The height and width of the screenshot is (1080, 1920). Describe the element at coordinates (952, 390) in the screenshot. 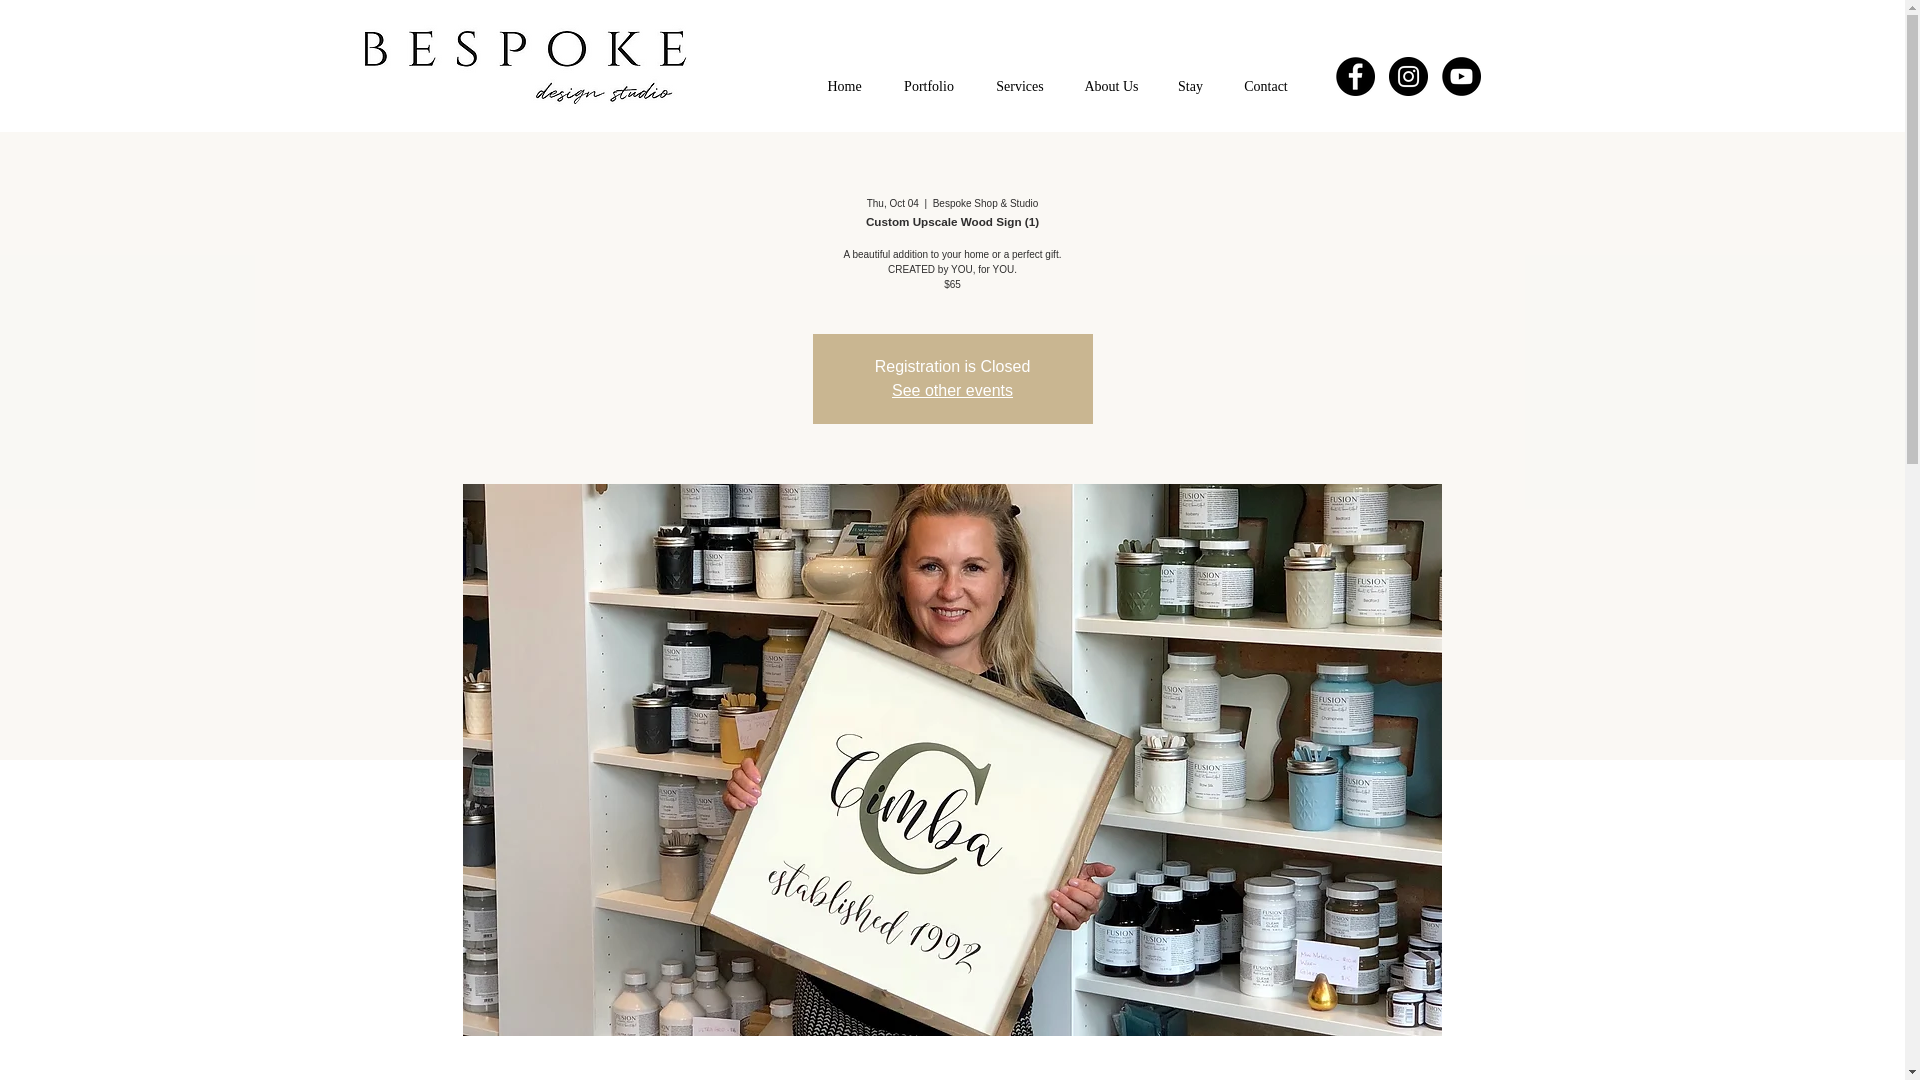

I see `See other events` at that location.